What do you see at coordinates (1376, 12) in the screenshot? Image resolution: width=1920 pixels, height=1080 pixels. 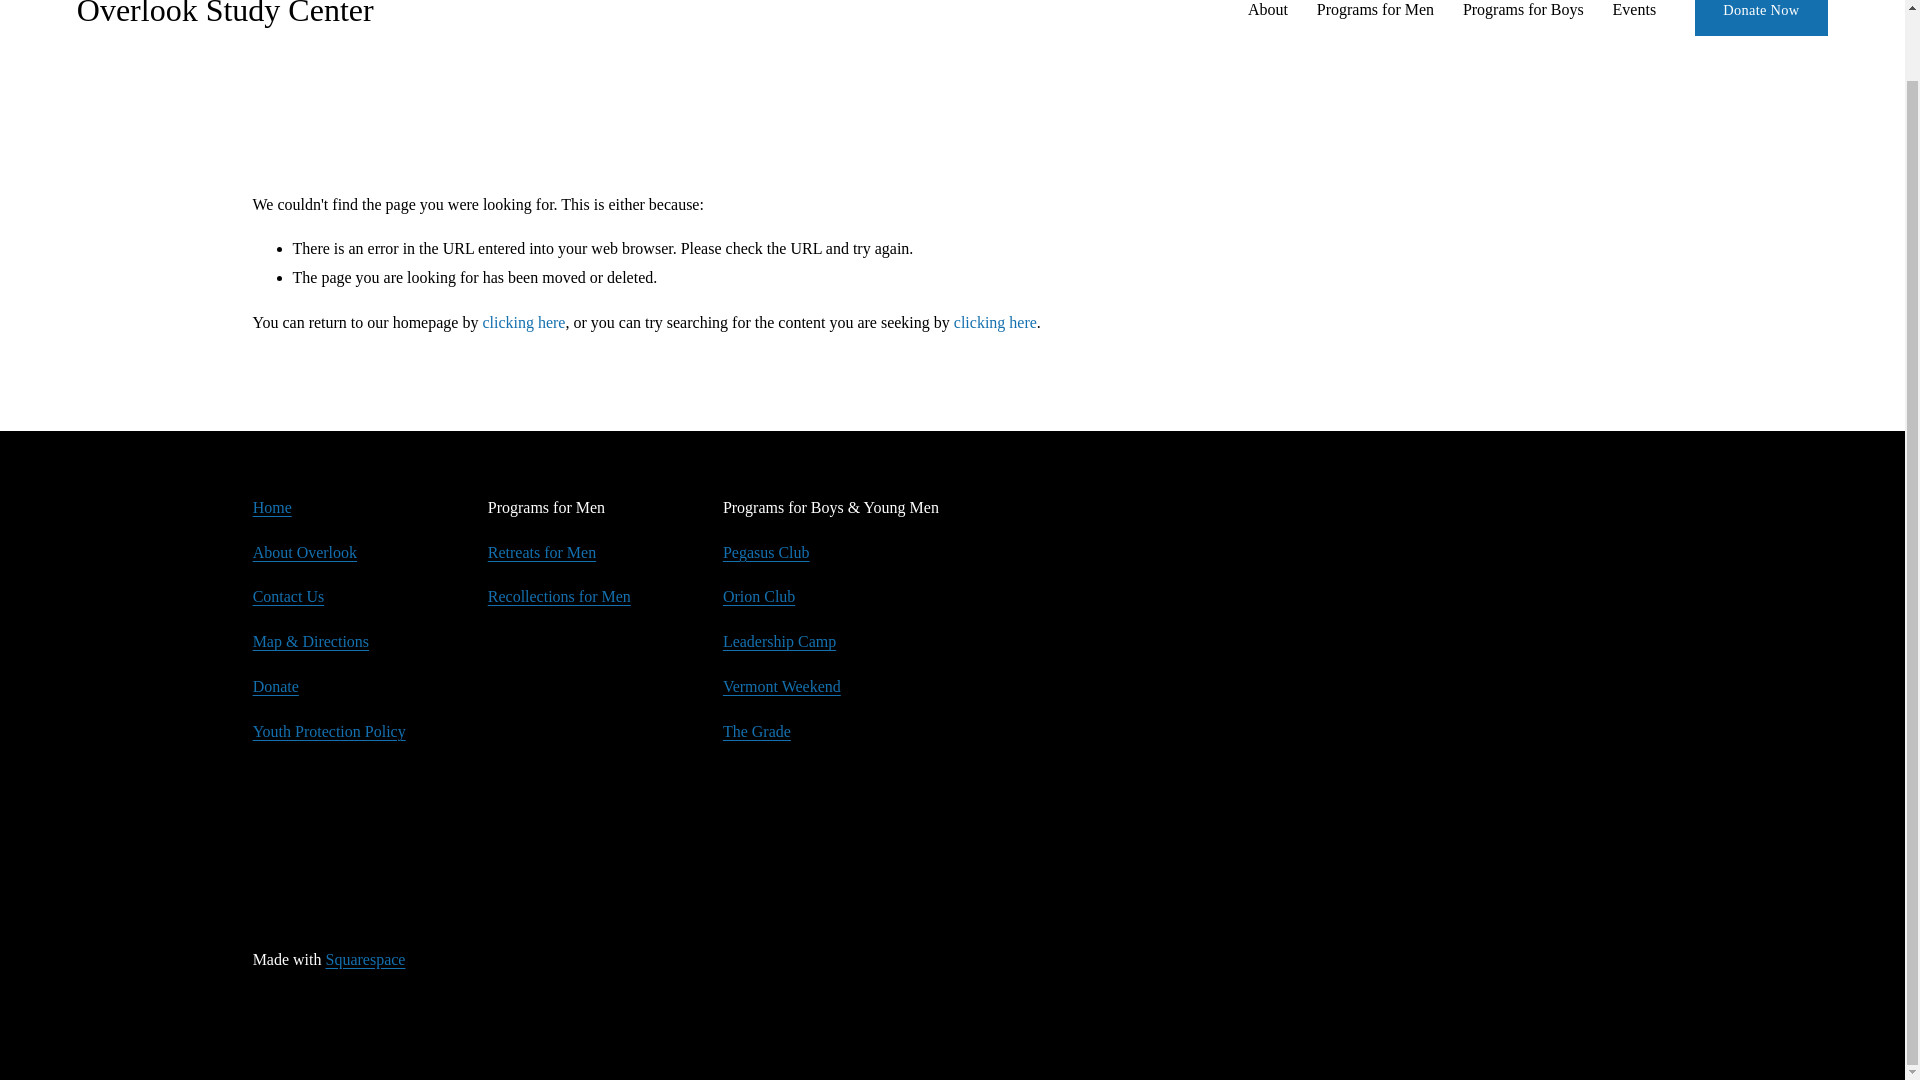 I see `Programs for Men` at bounding box center [1376, 12].